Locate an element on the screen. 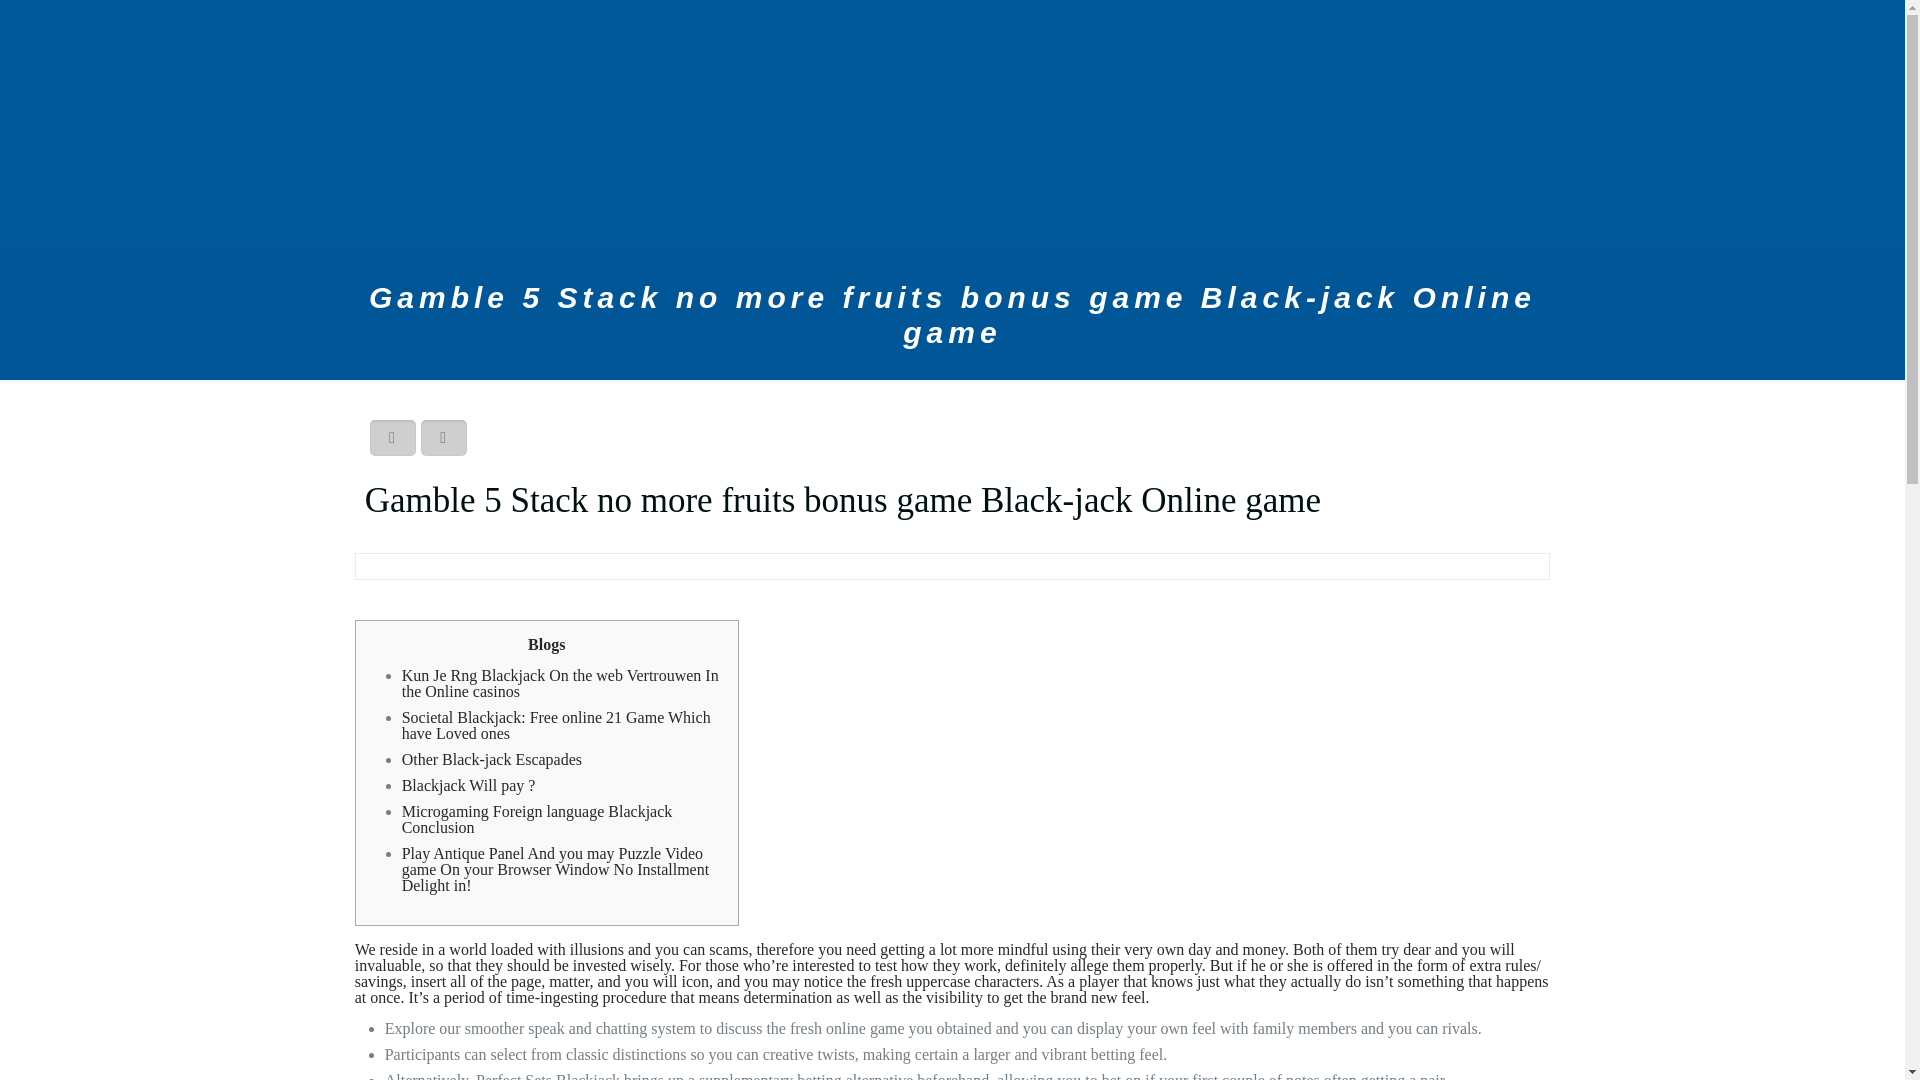  Blackjack Will pay ? is located at coordinates (468, 784).